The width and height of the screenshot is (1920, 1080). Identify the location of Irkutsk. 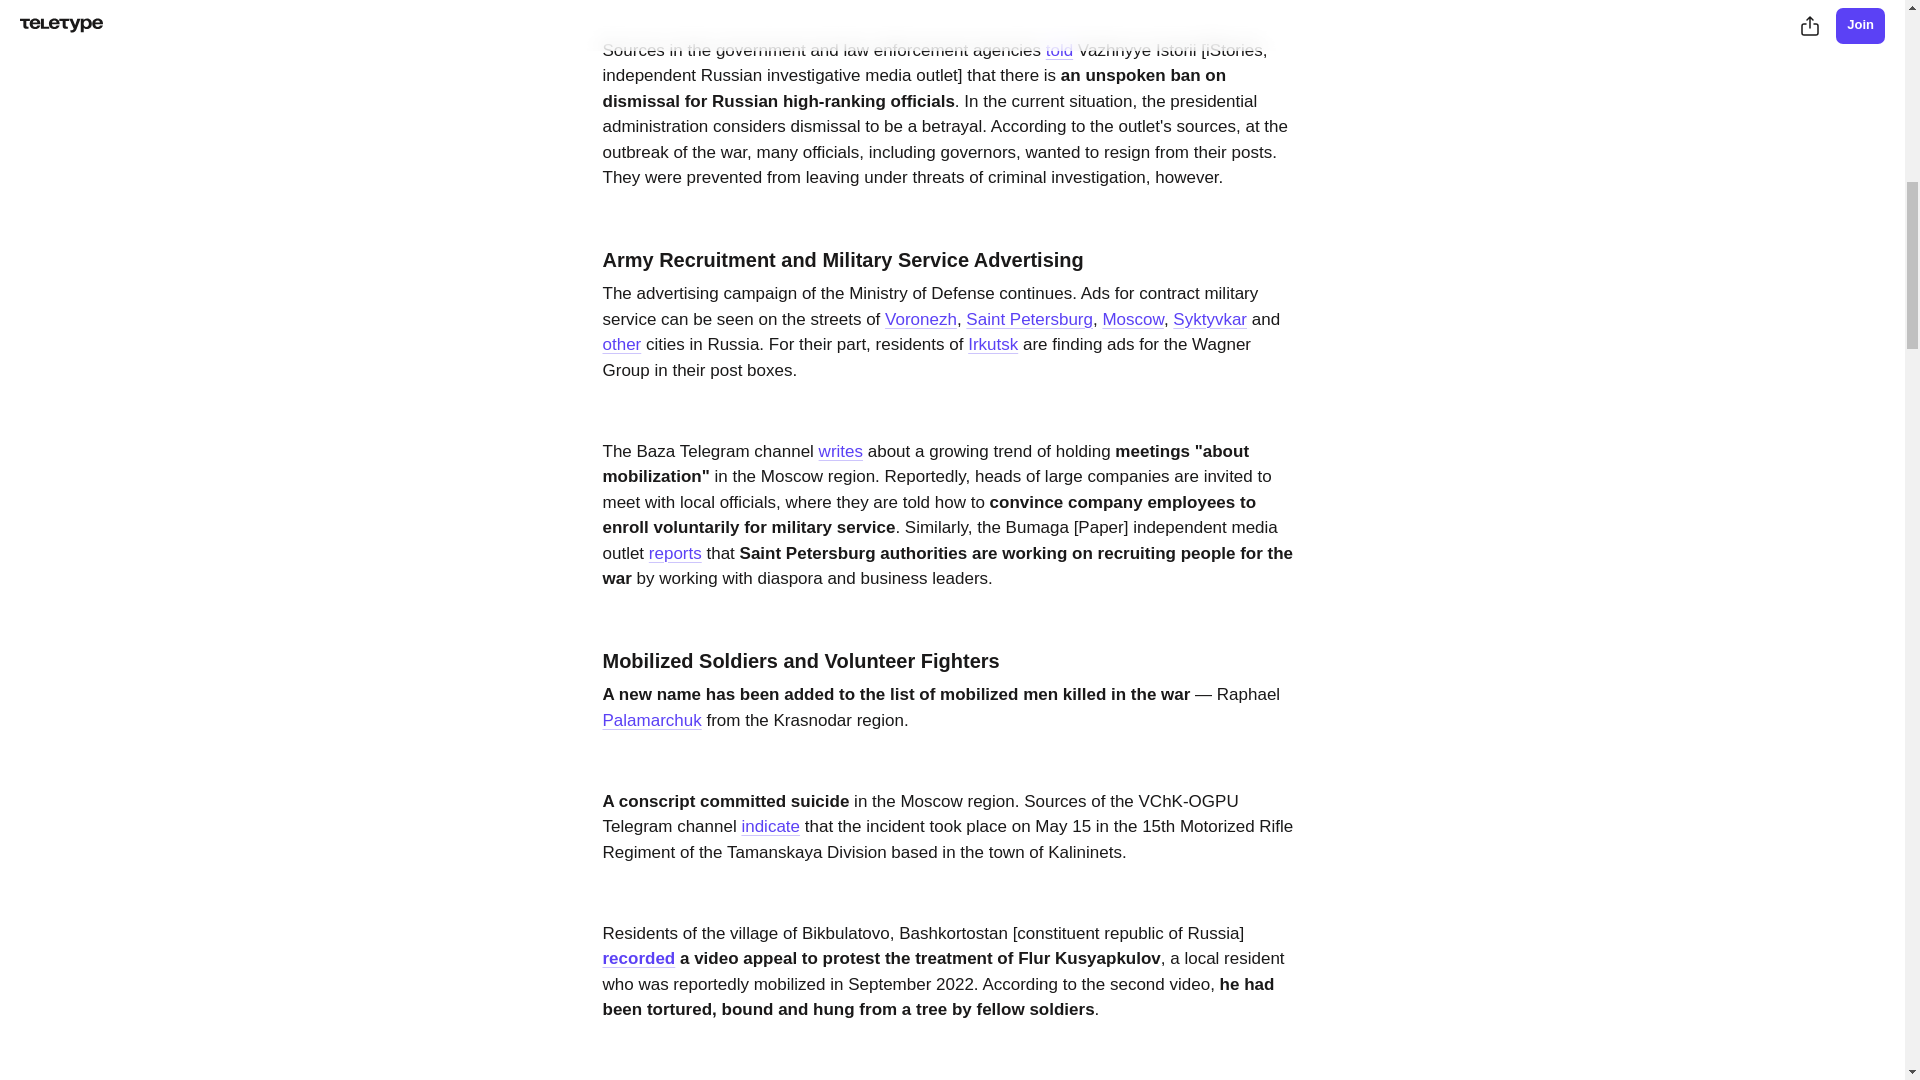
(992, 344).